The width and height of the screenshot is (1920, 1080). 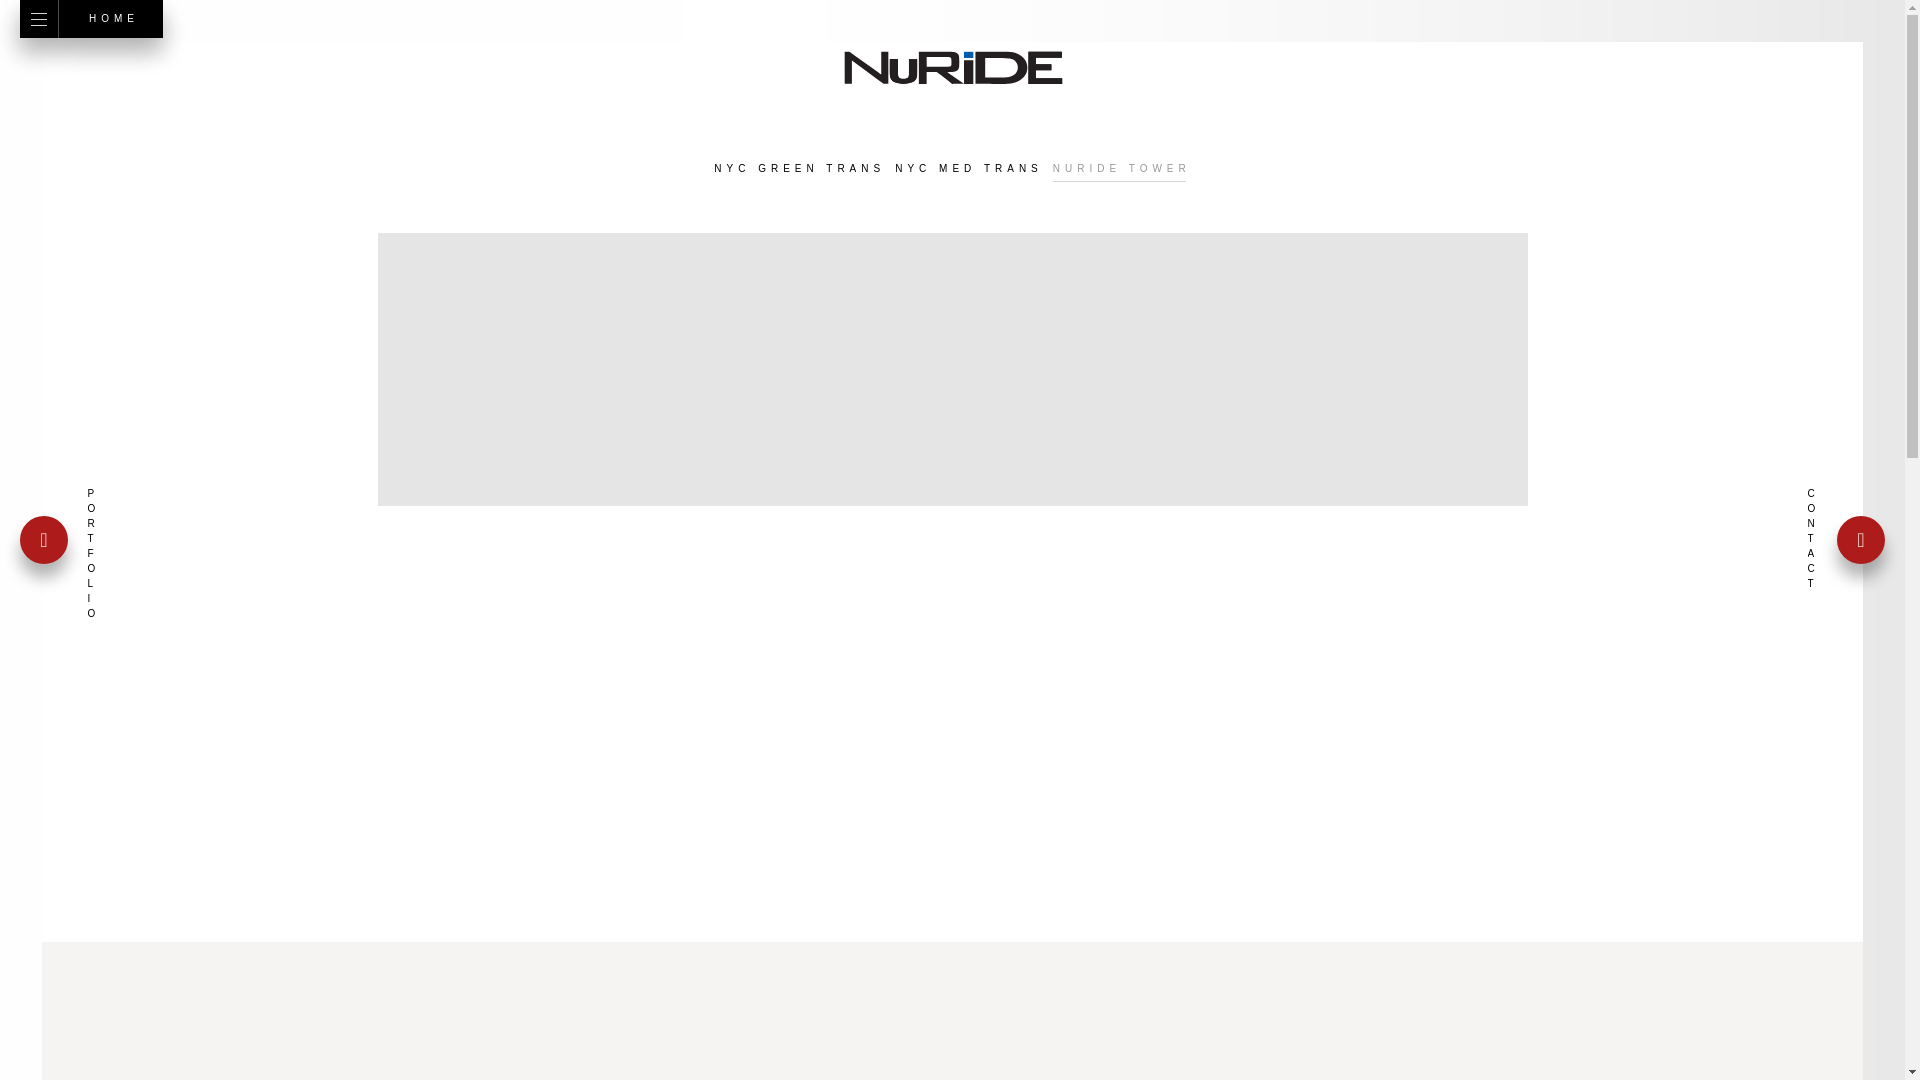 I want to click on NYC MED TRANS, so click(x=968, y=168).